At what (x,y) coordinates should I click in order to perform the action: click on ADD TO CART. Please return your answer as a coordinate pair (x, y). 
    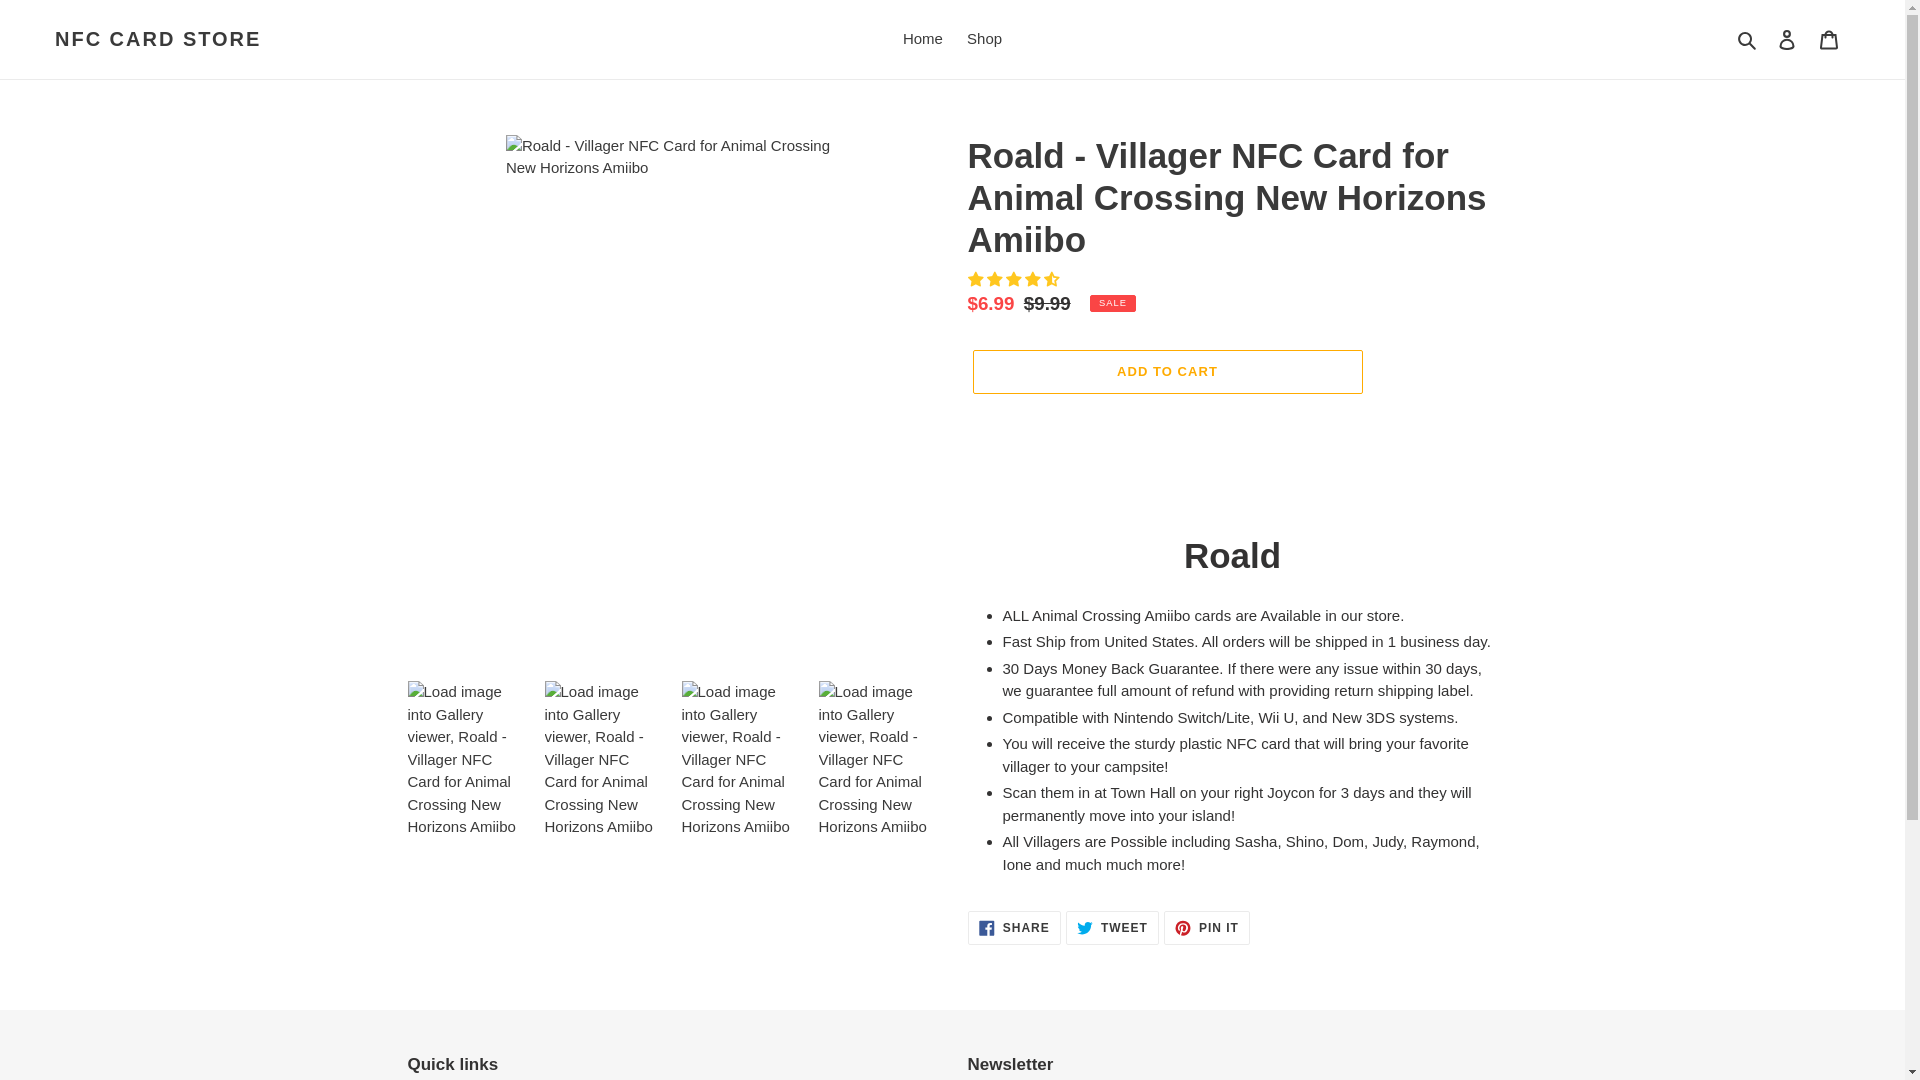
    Looking at the image, I should click on (1787, 39).